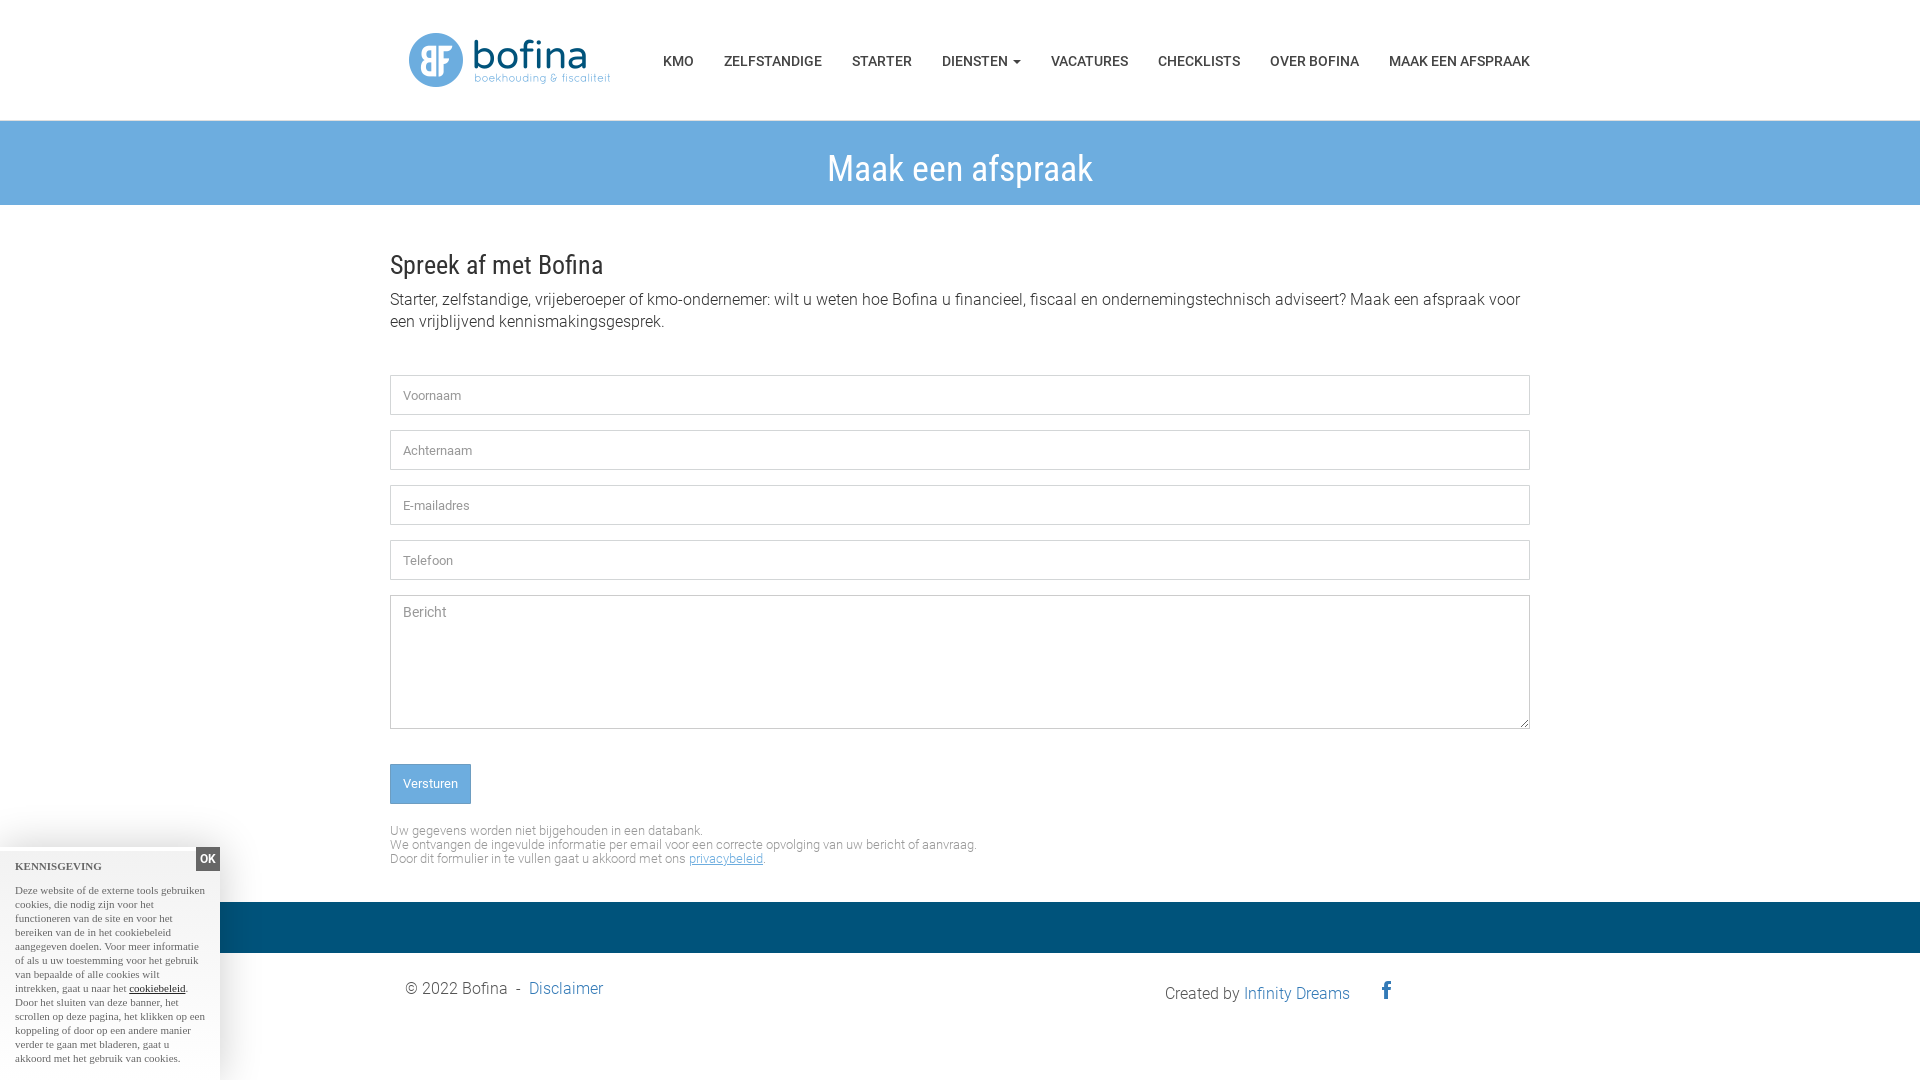  What do you see at coordinates (982, 62) in the screenshot?
I see `DIENSTEN` at bounding box center [982, 62].